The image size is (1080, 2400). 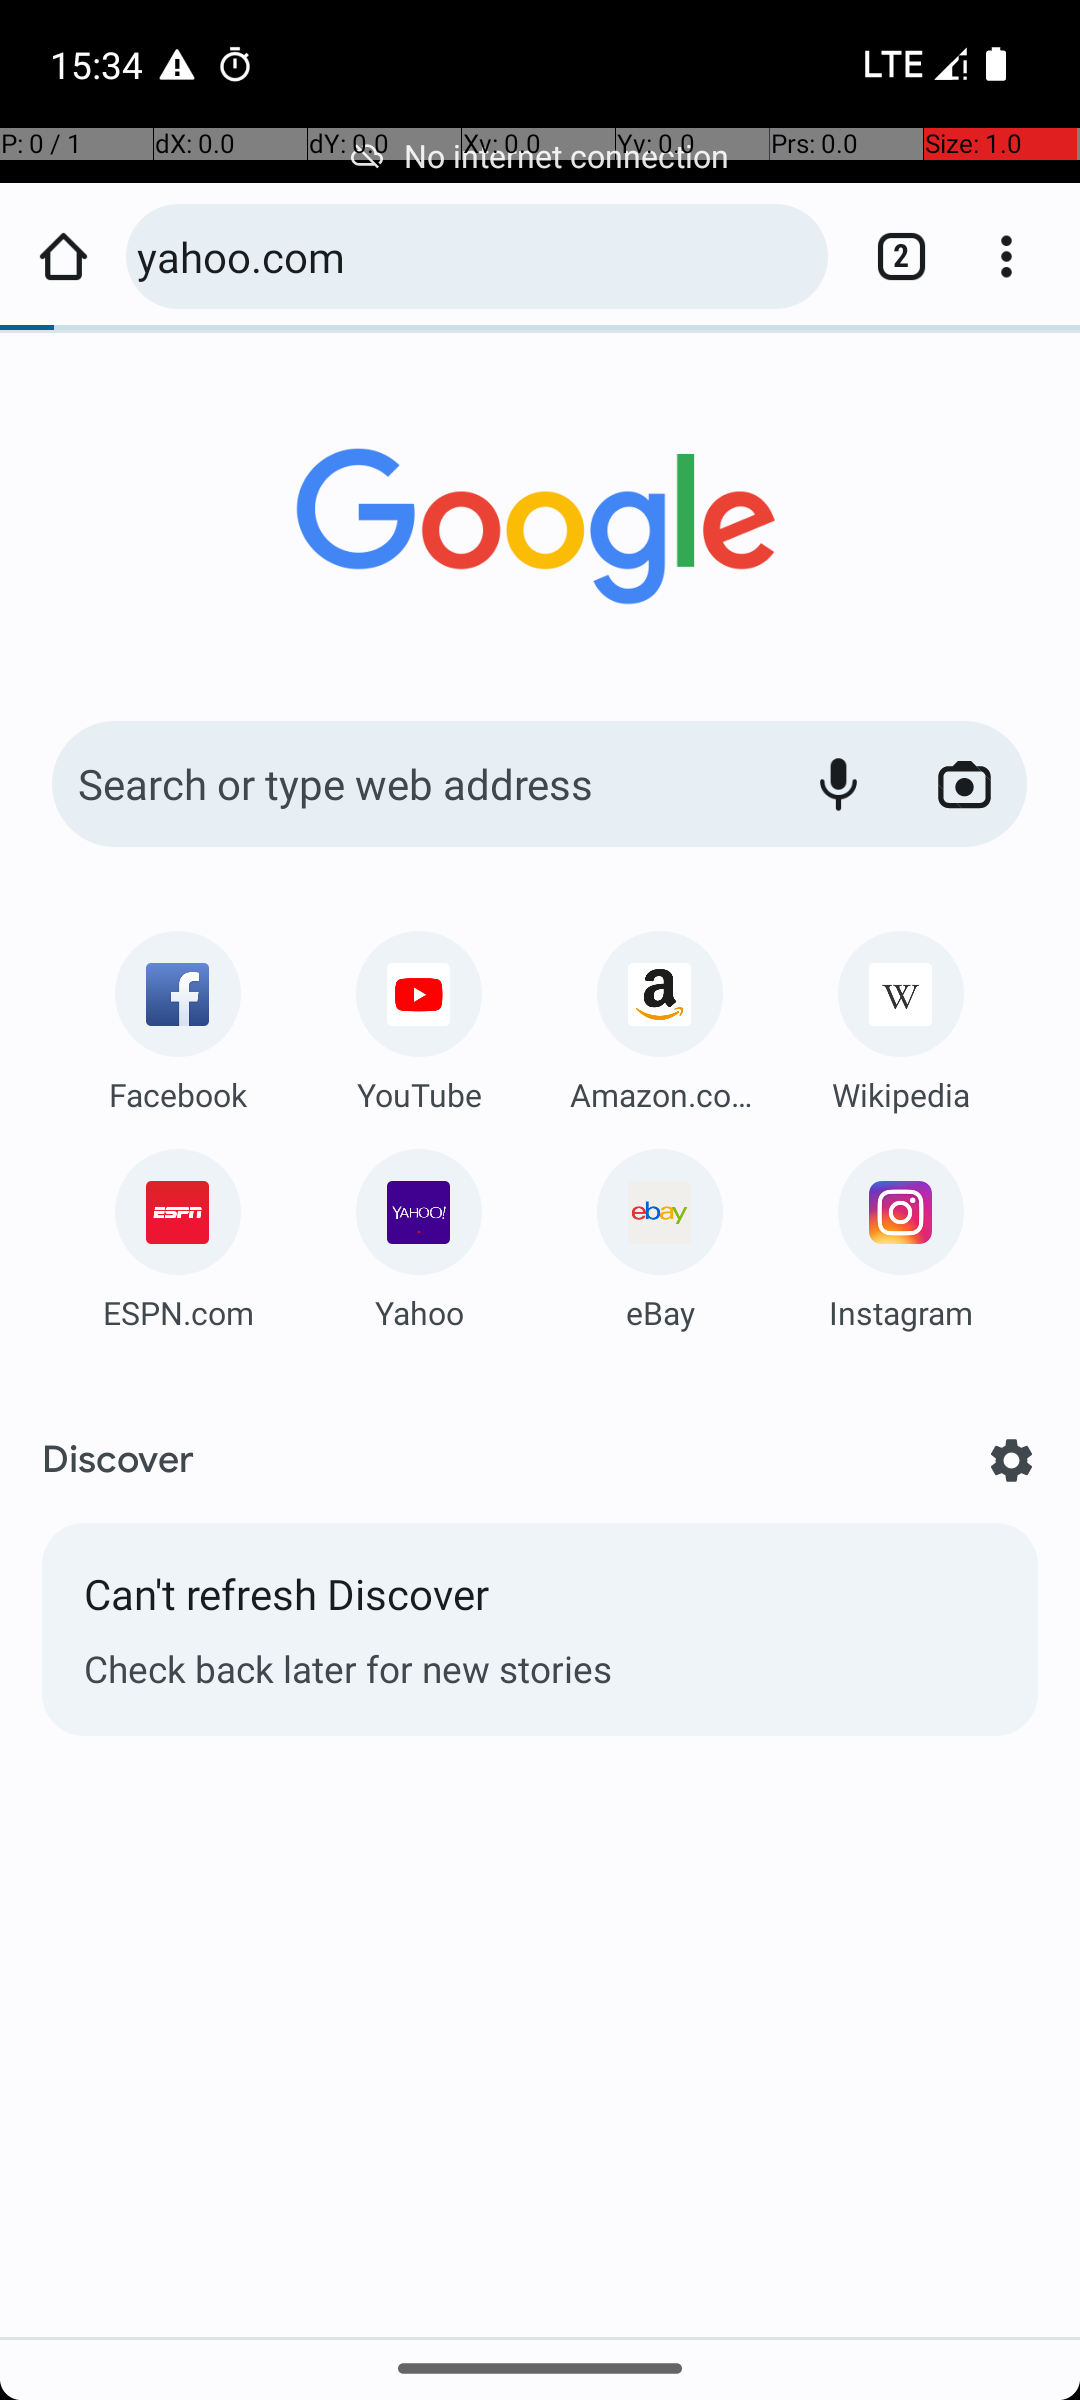 I want to click on Search with your camera using Google Lens, so click(x=964, y=784).